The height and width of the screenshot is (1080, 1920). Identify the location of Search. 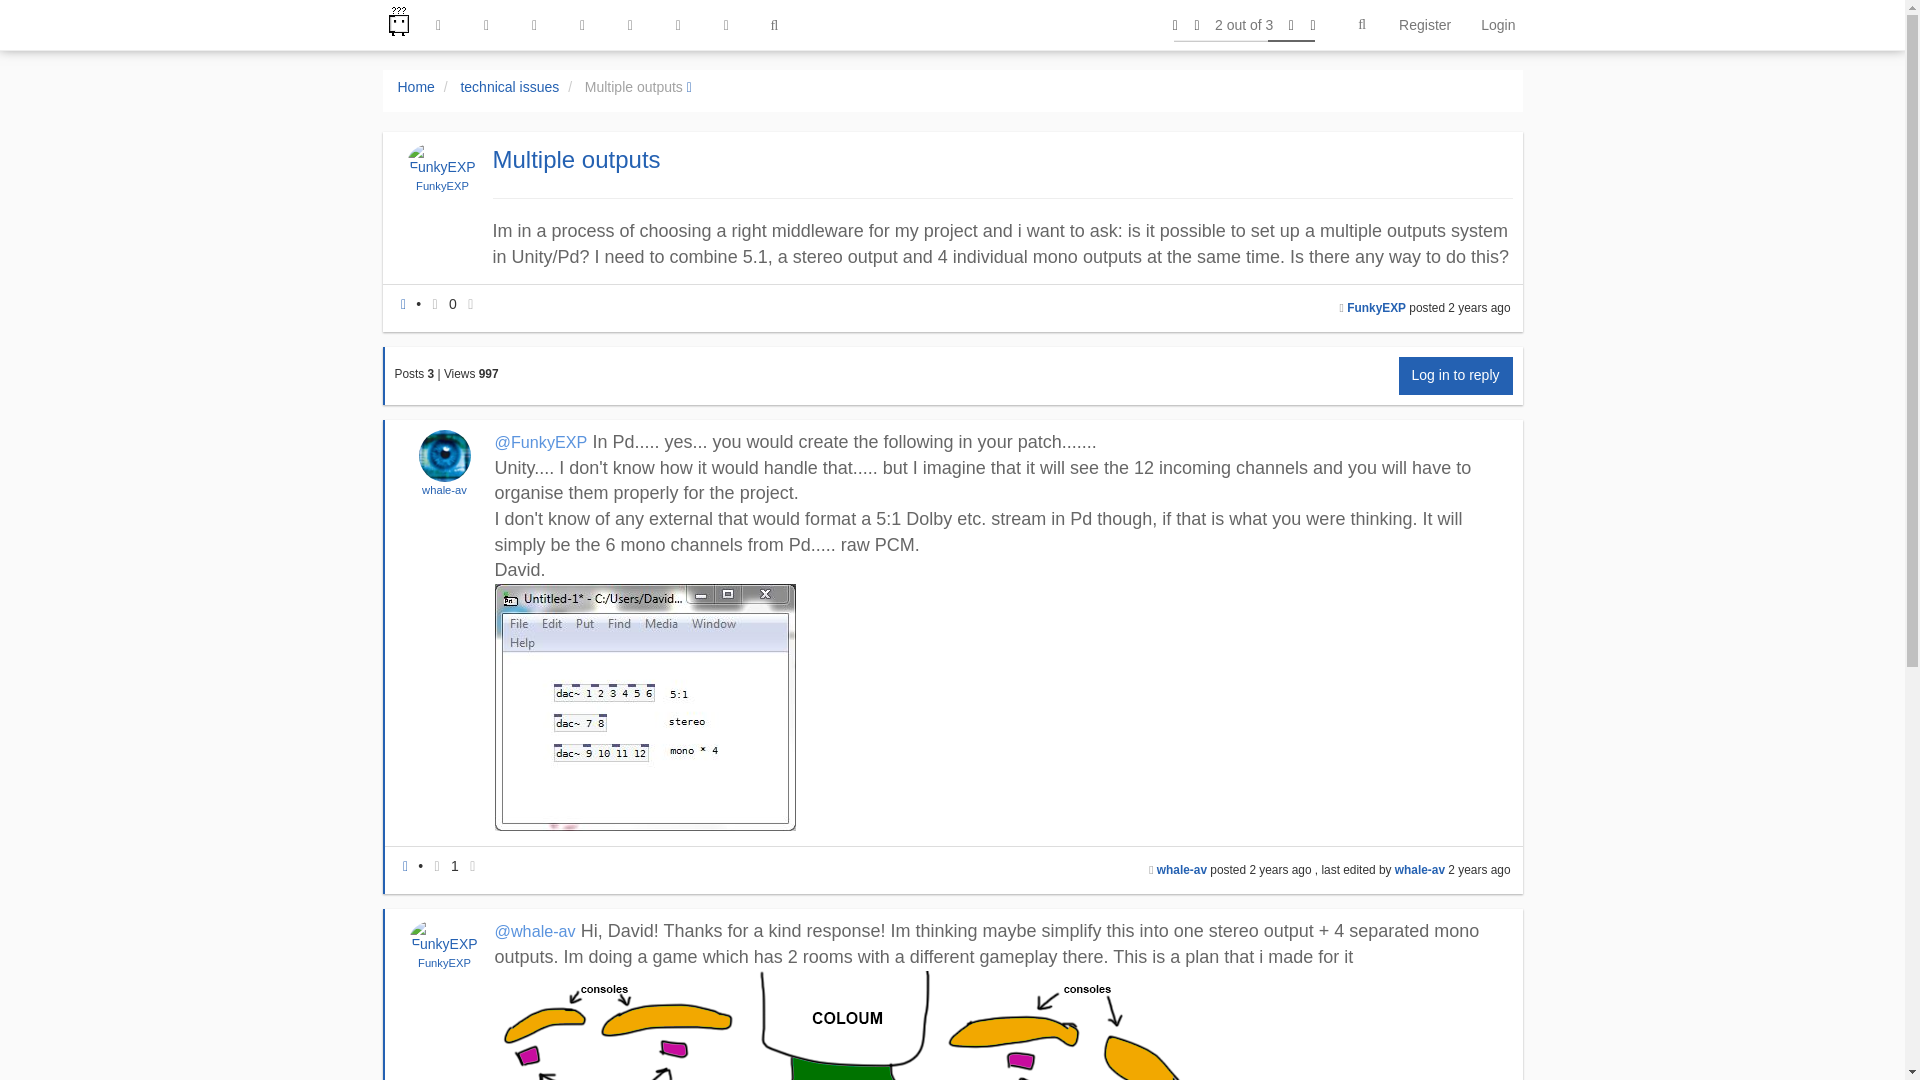
(1362, 25).